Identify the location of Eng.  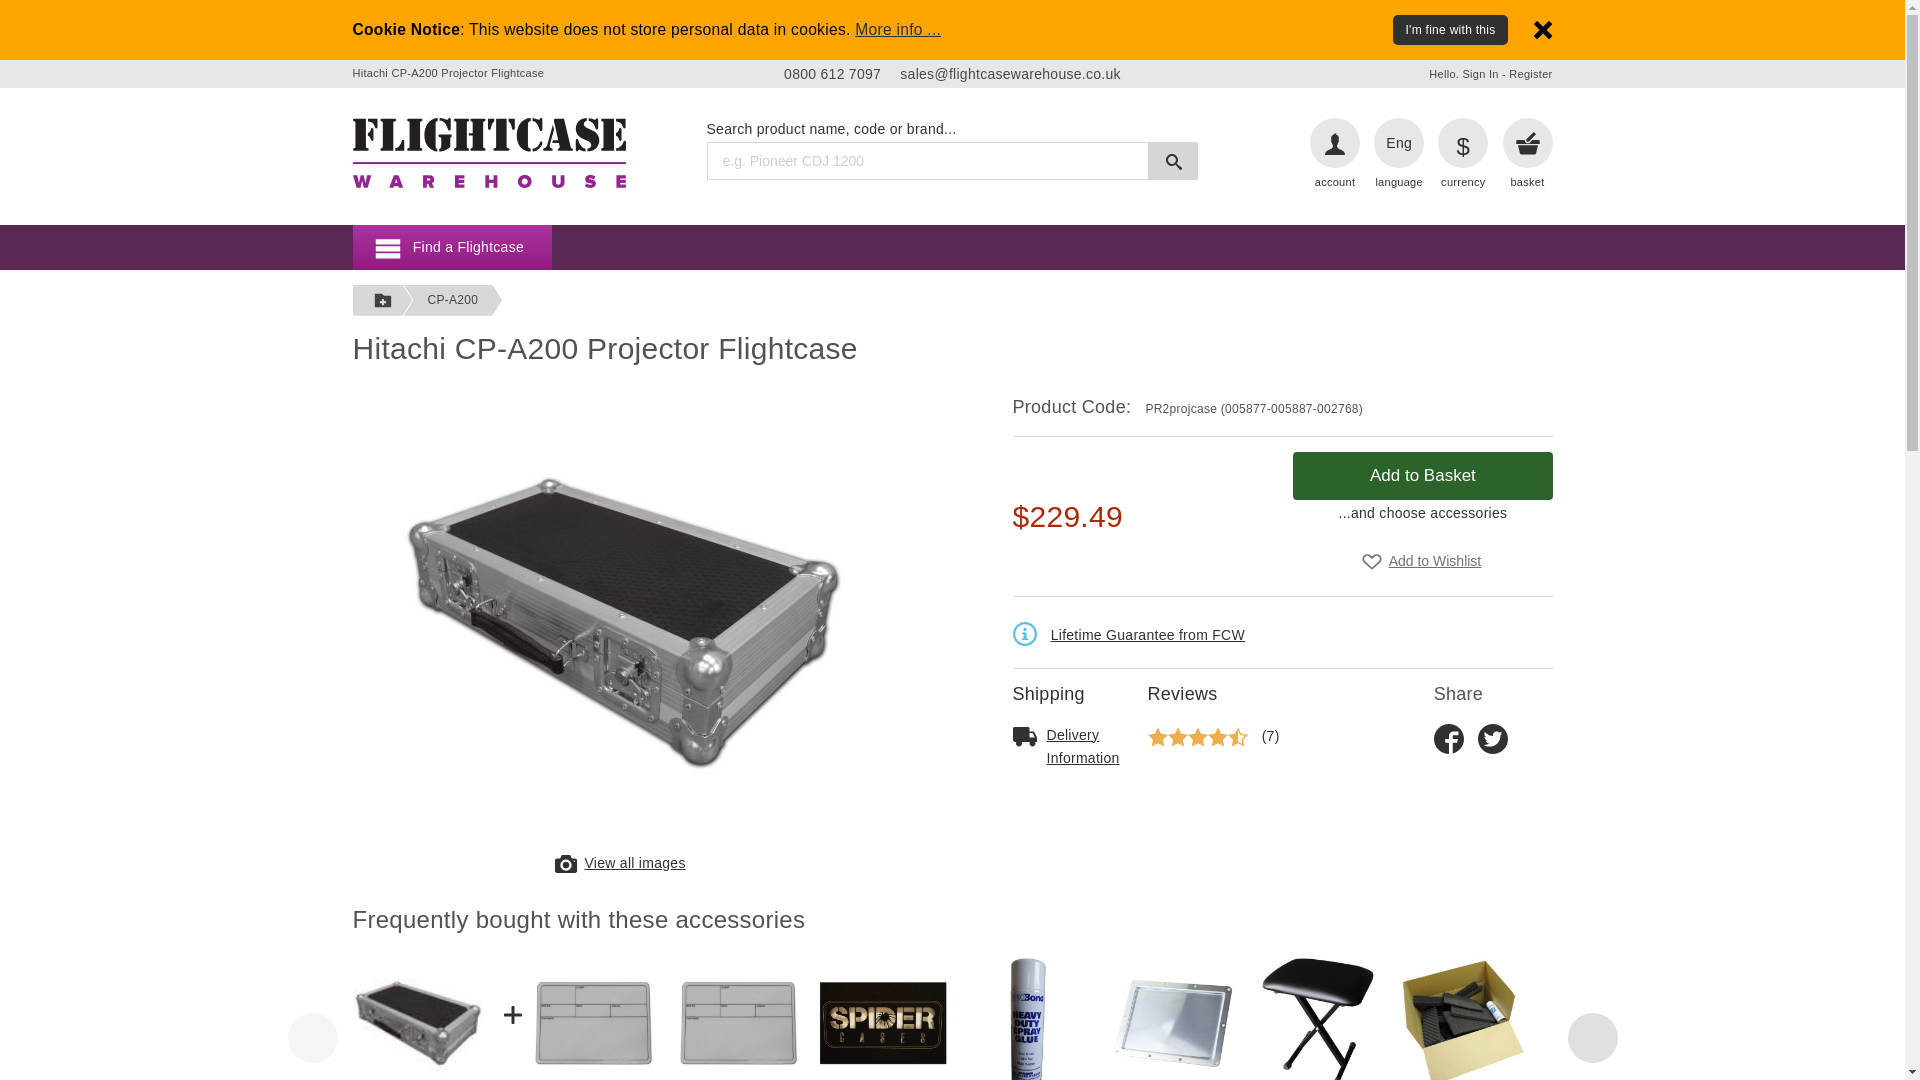
(1399, 142).